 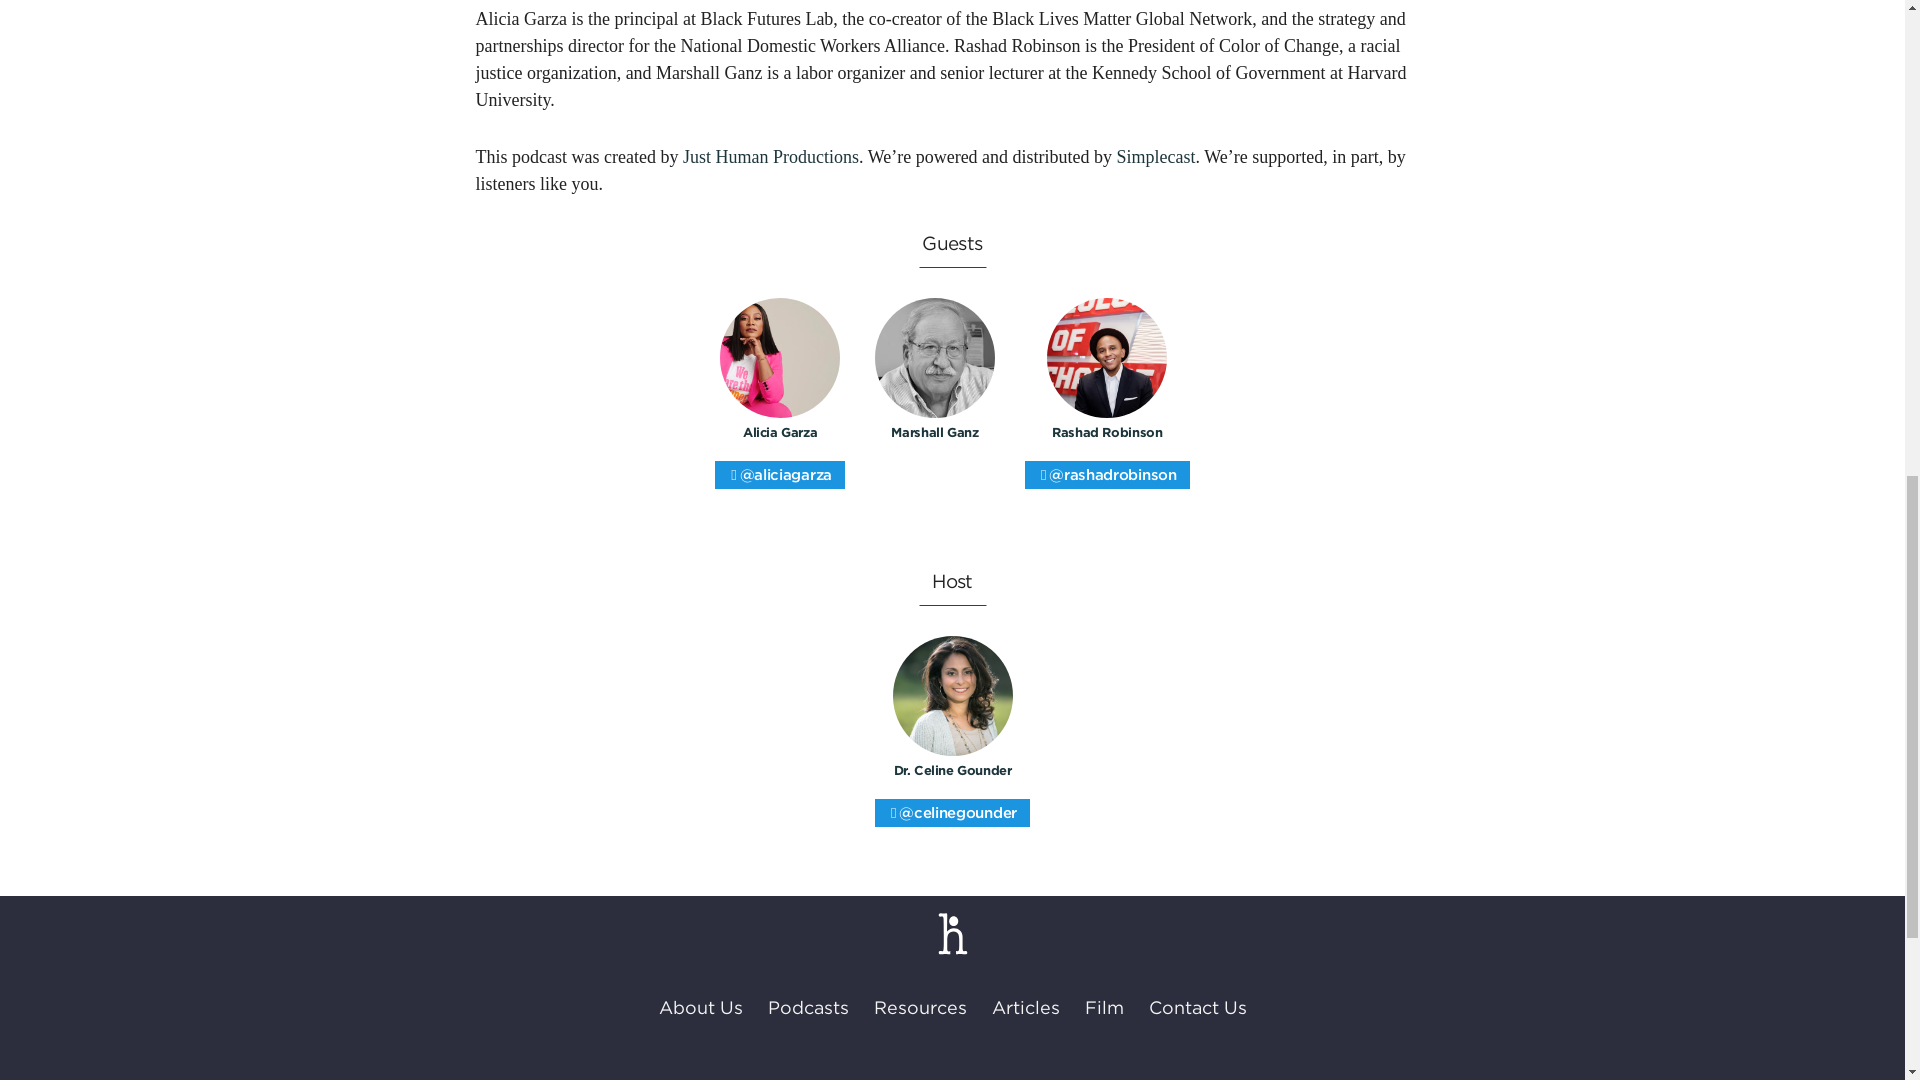 What do you see at coordinates (700, 1007) in the screenshot?
I see `About Us` at bounding box center [700, 1007].